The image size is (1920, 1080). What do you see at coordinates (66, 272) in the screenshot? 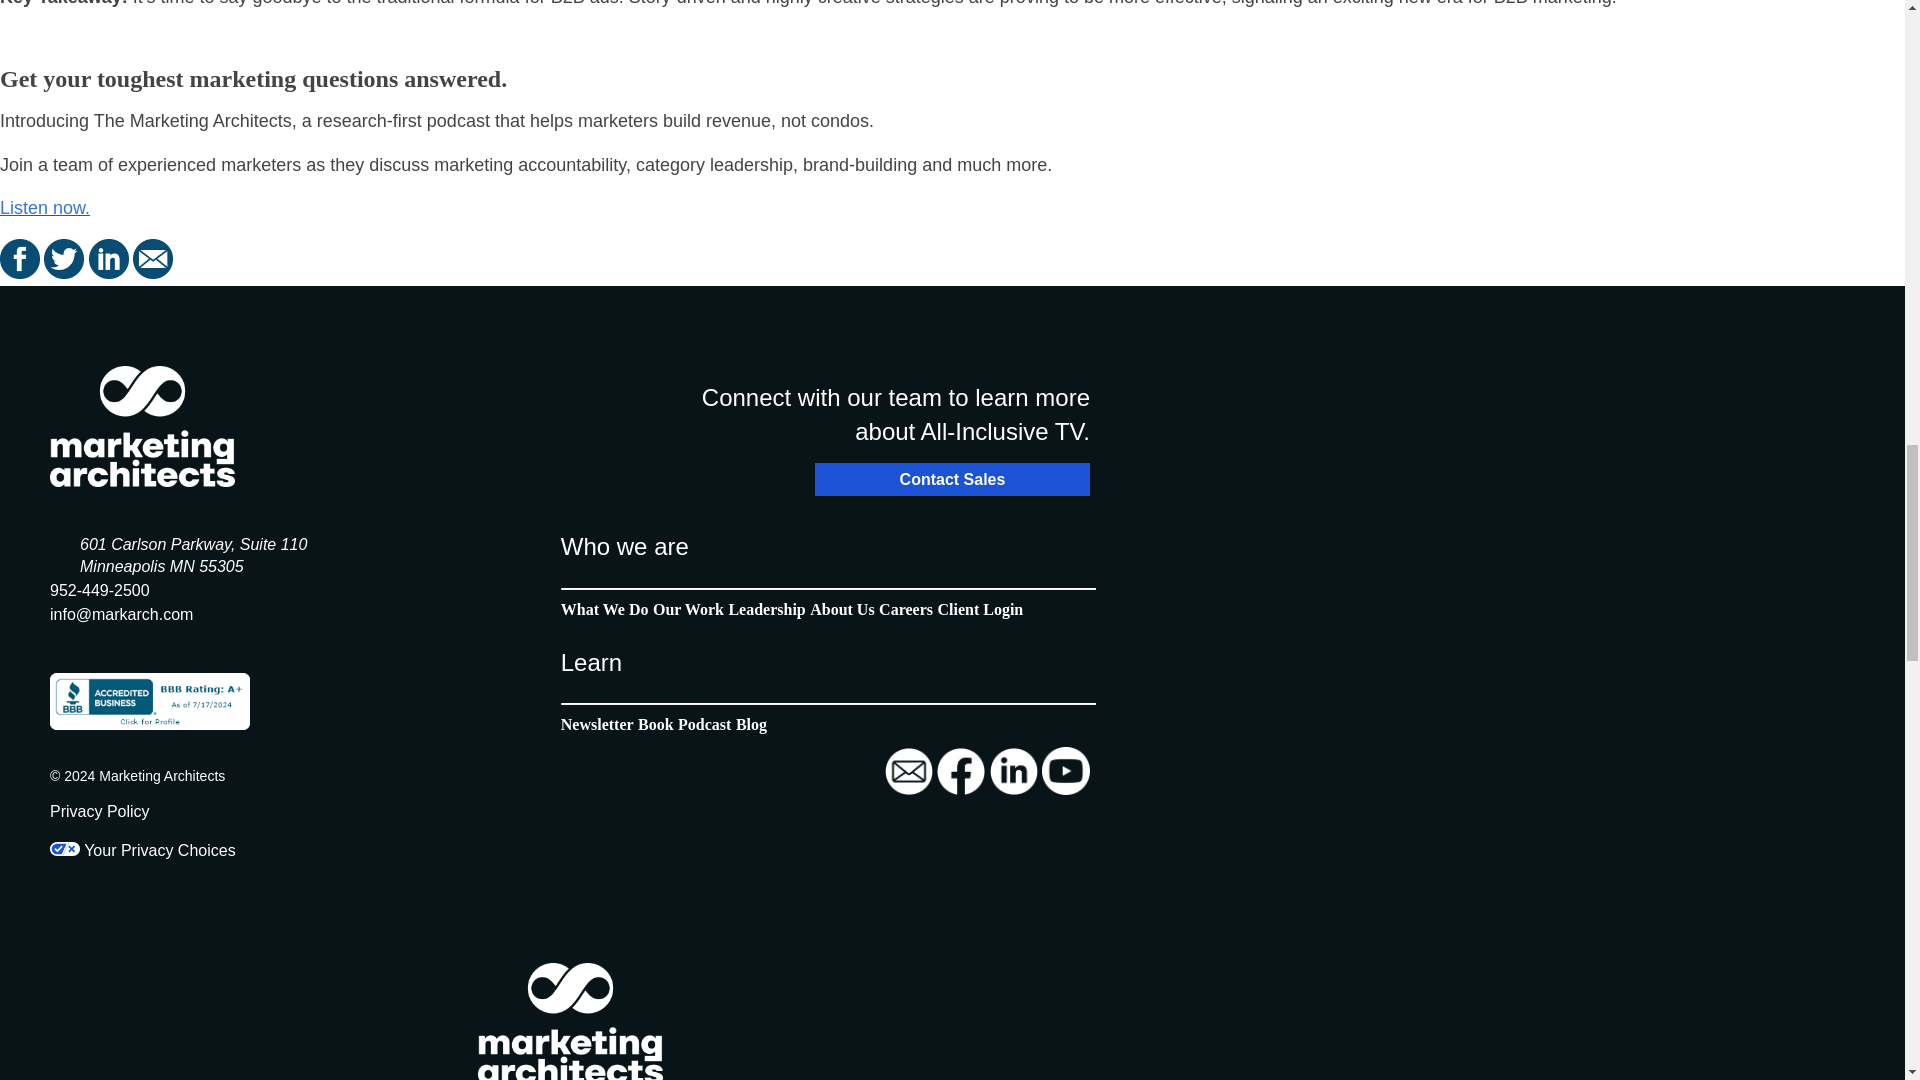
I see `Tweet` at bounding box center [66, 272].